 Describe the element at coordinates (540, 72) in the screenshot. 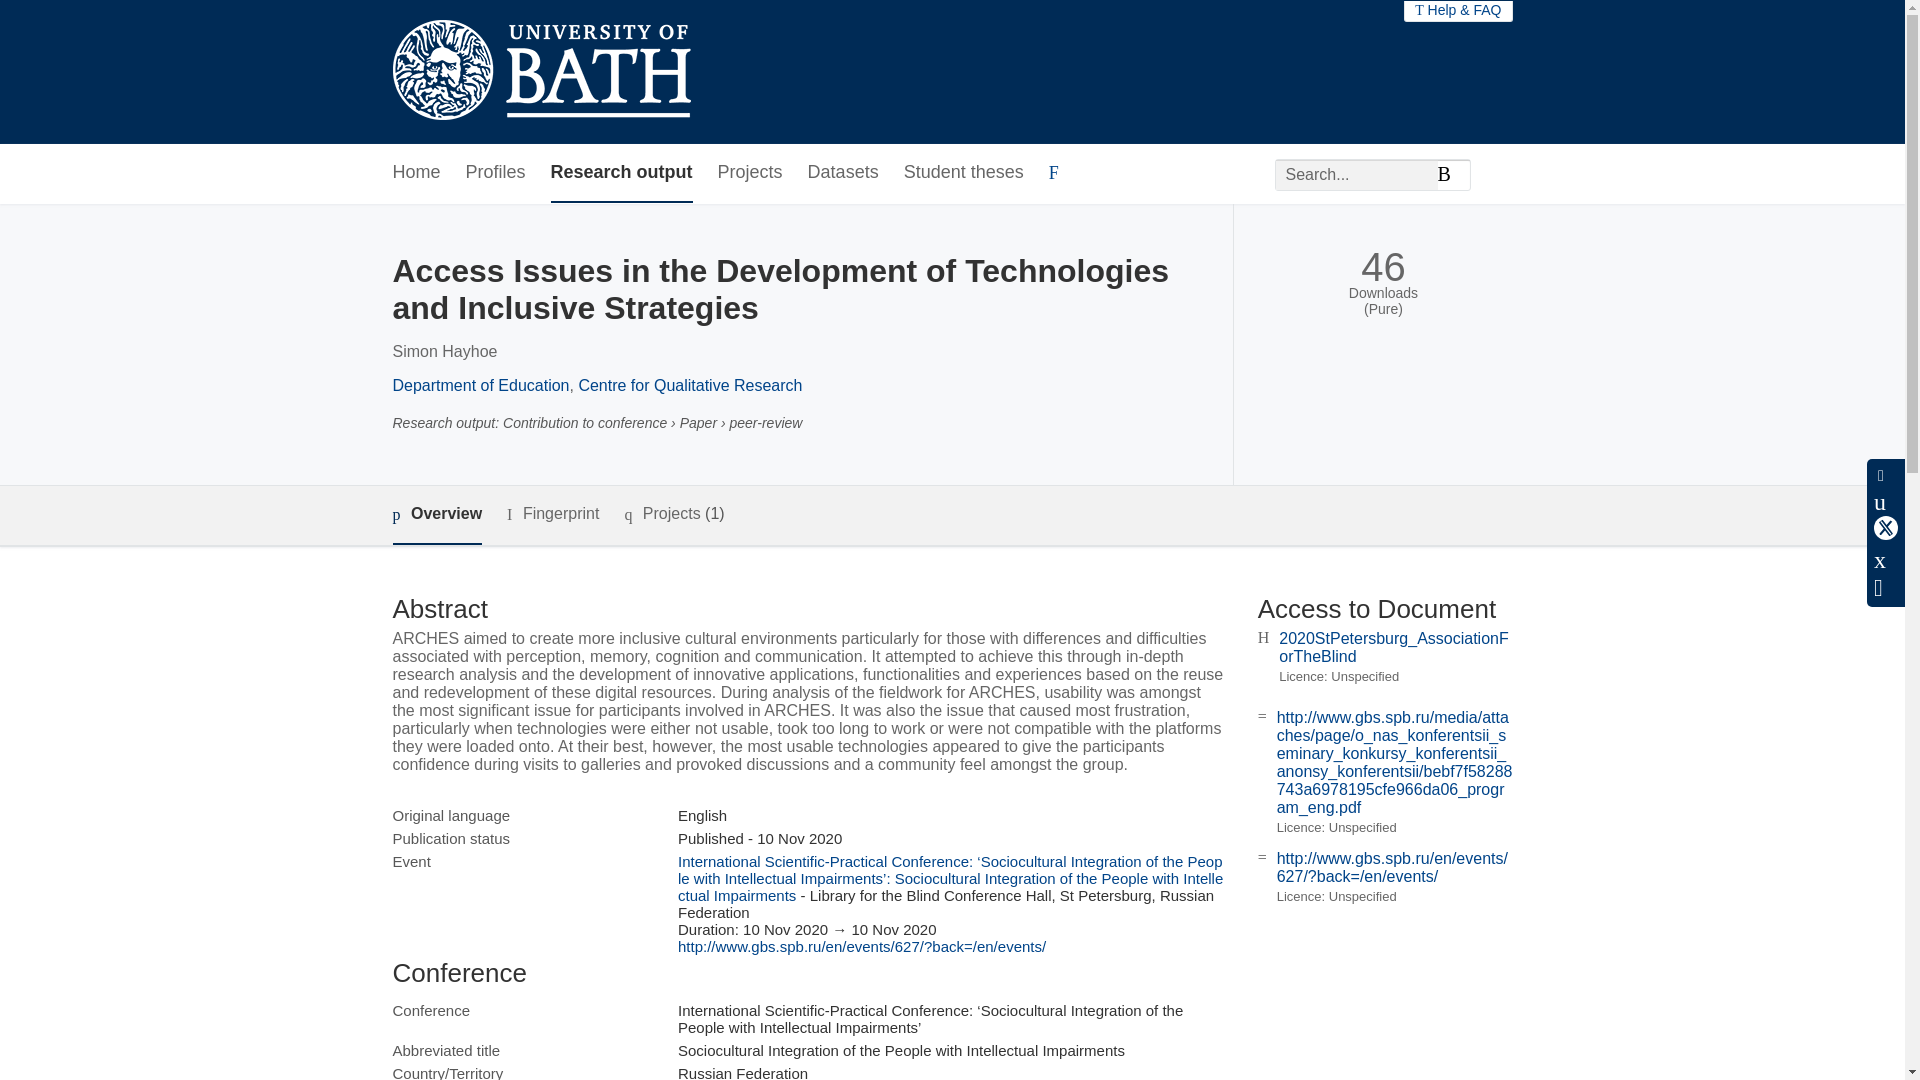

I see `the University of Bath's research portal Home` at that location.